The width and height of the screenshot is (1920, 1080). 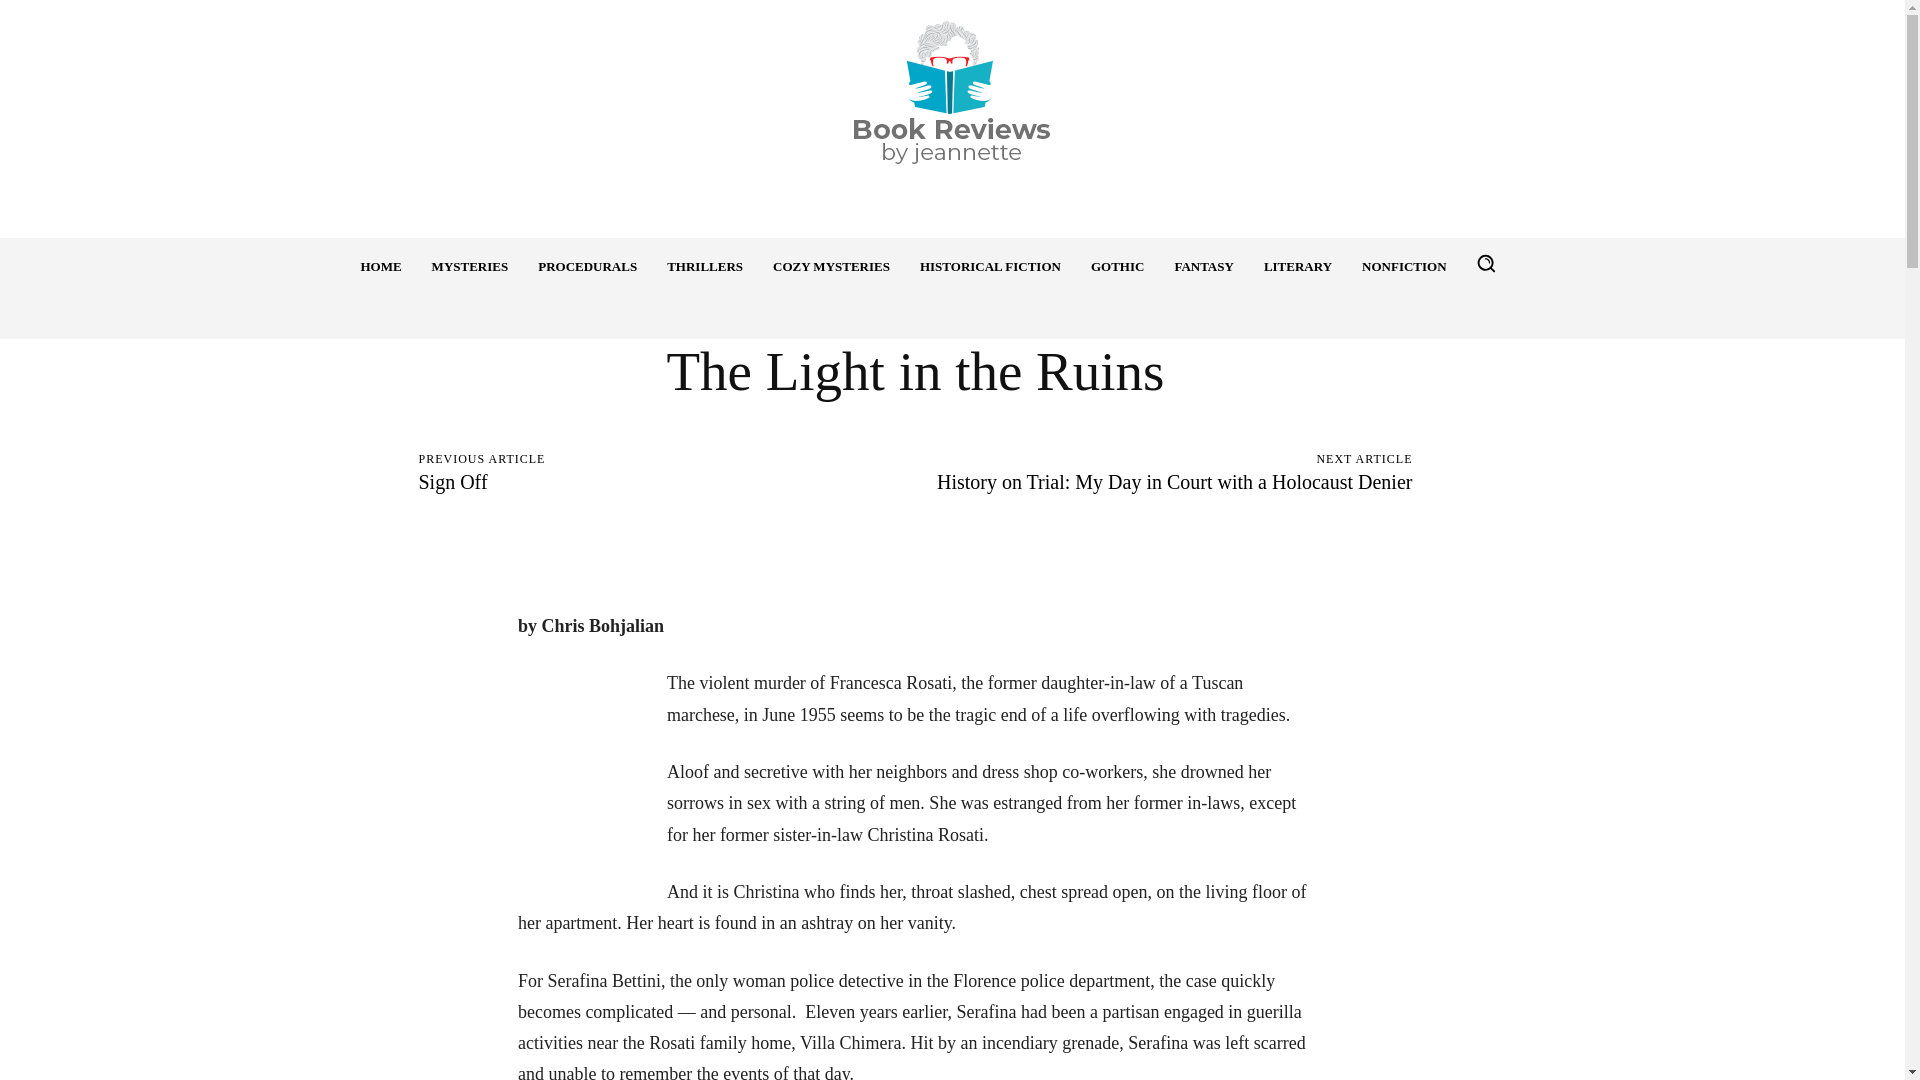 I want to click on MYSTERIES, so click(x=470, y=266).